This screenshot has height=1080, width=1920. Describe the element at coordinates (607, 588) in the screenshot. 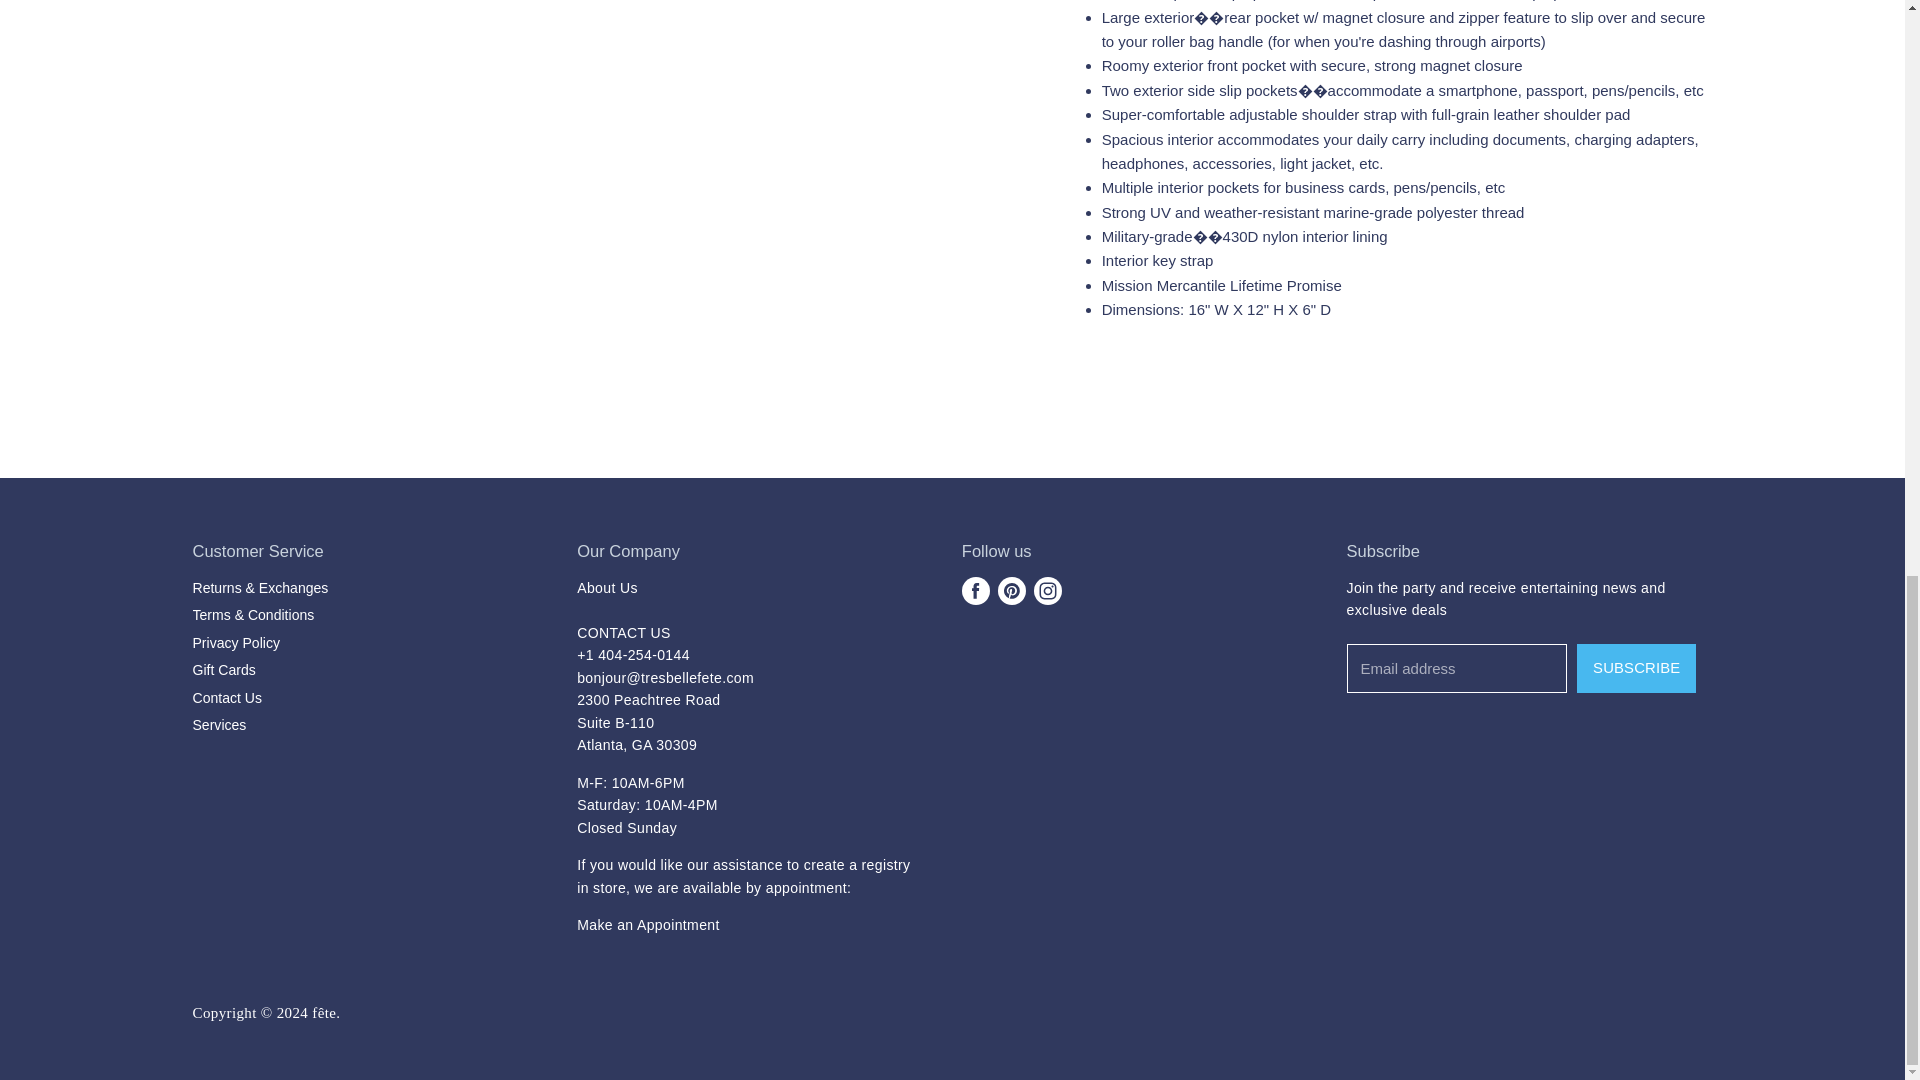

I see `About Us` at that location.